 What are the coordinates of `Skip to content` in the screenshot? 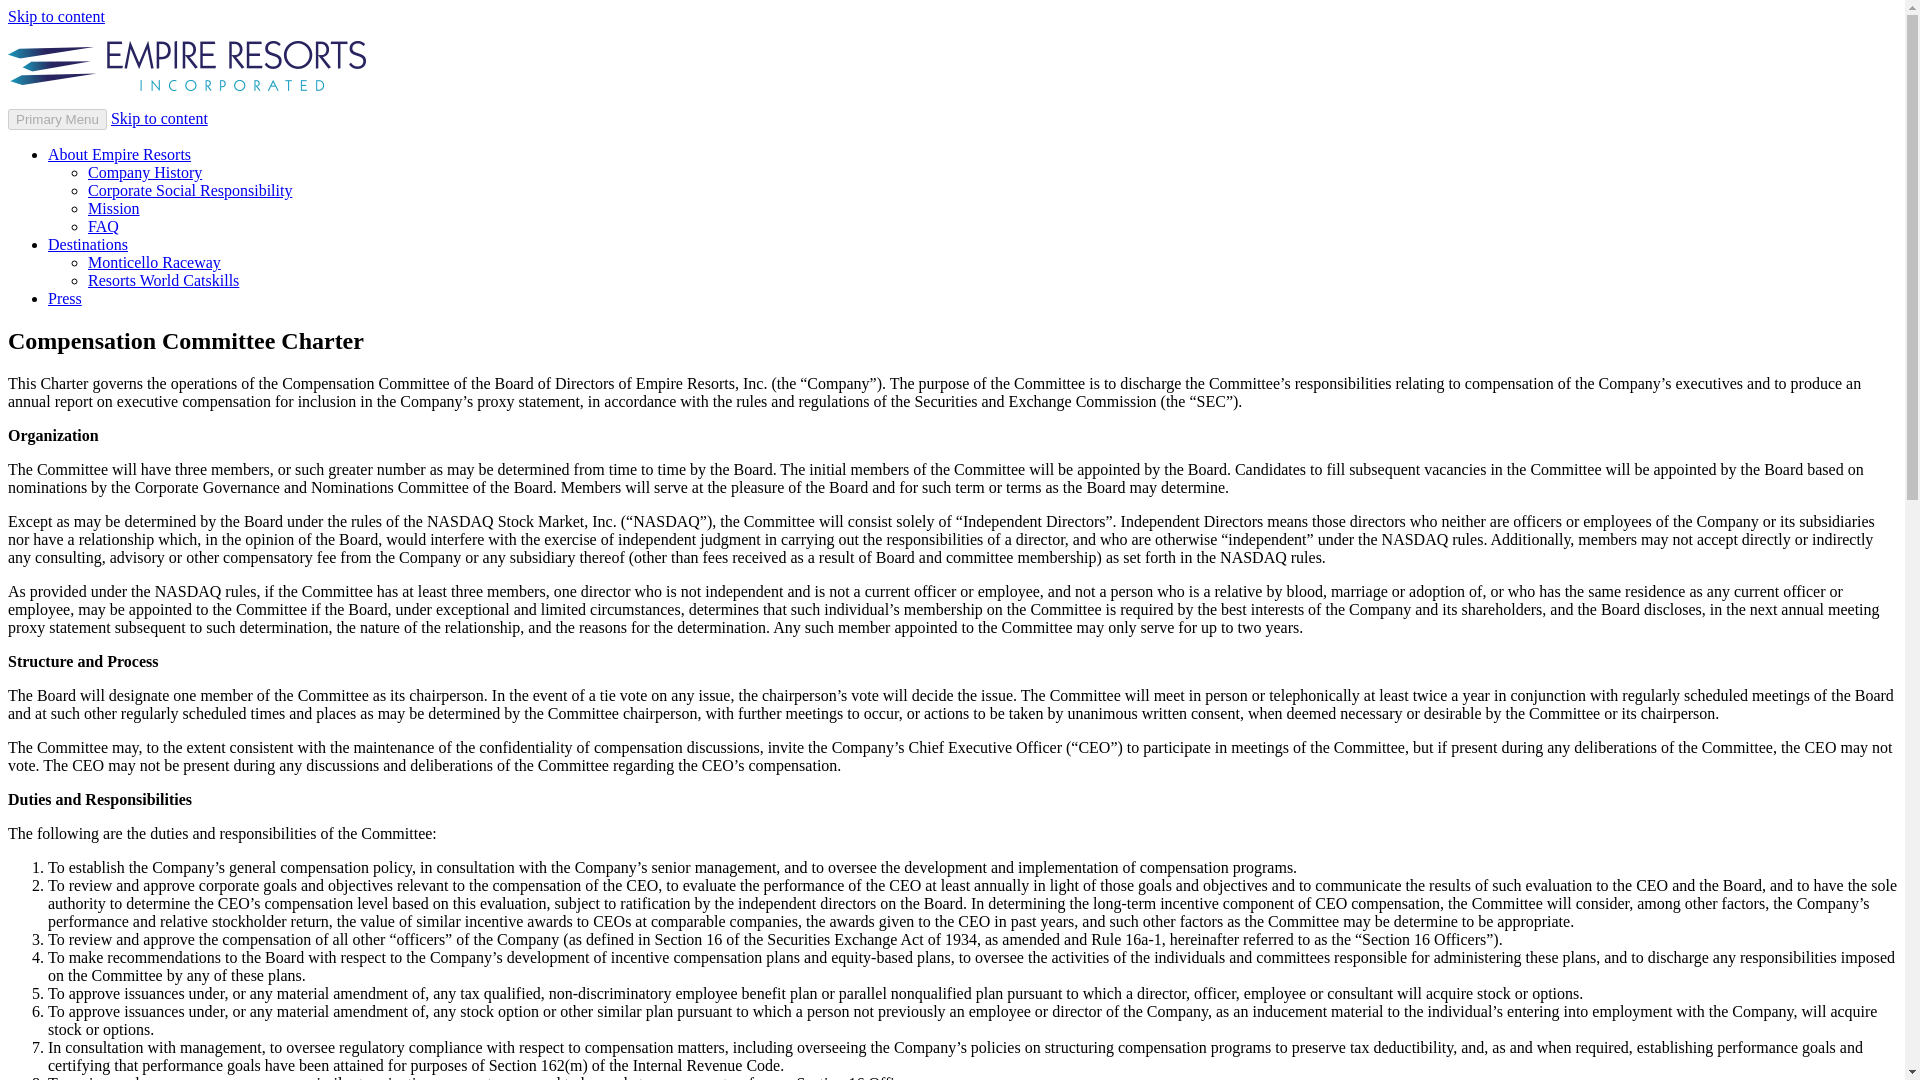 It's located at (56, 16).